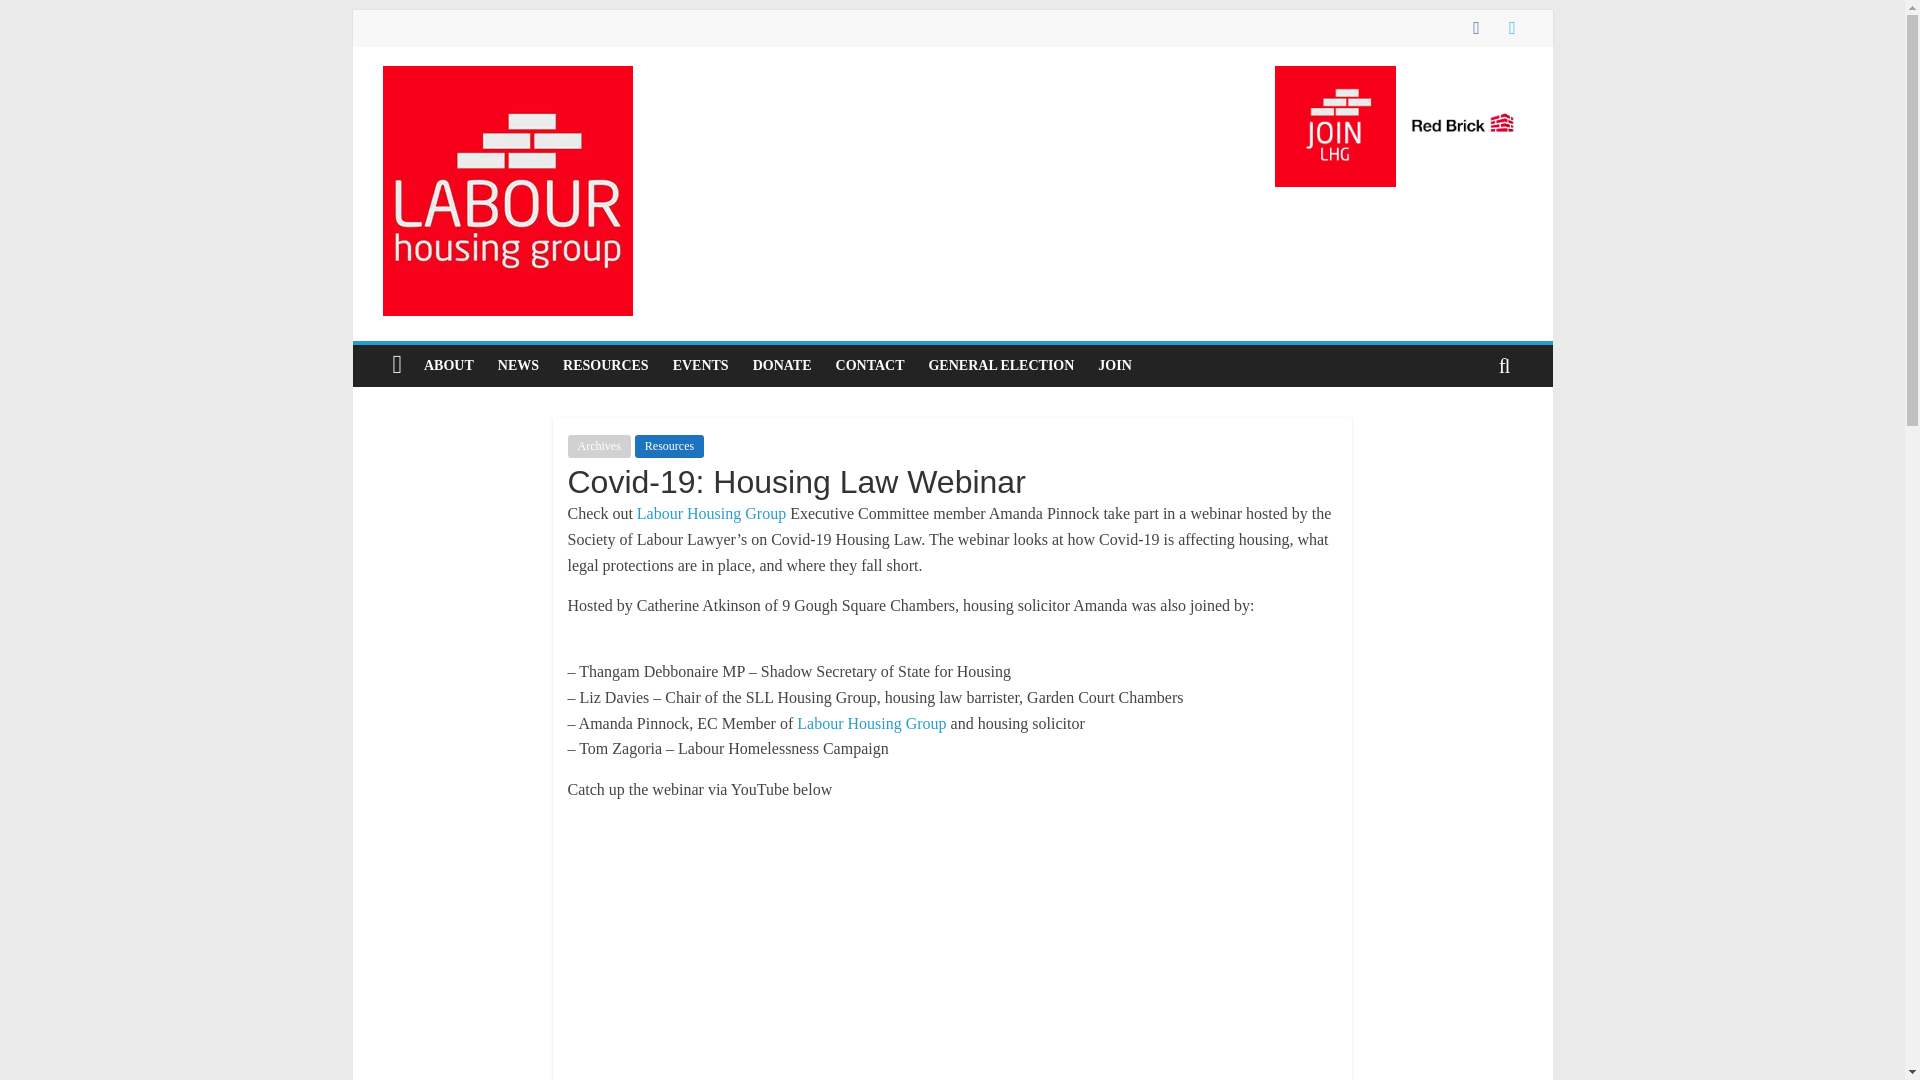 Image resolution: width=1920 pixels, height=1080 pixels. Describe the element at coordinates (870, 365) in the screenshot. I see `CONTACT` at that location.